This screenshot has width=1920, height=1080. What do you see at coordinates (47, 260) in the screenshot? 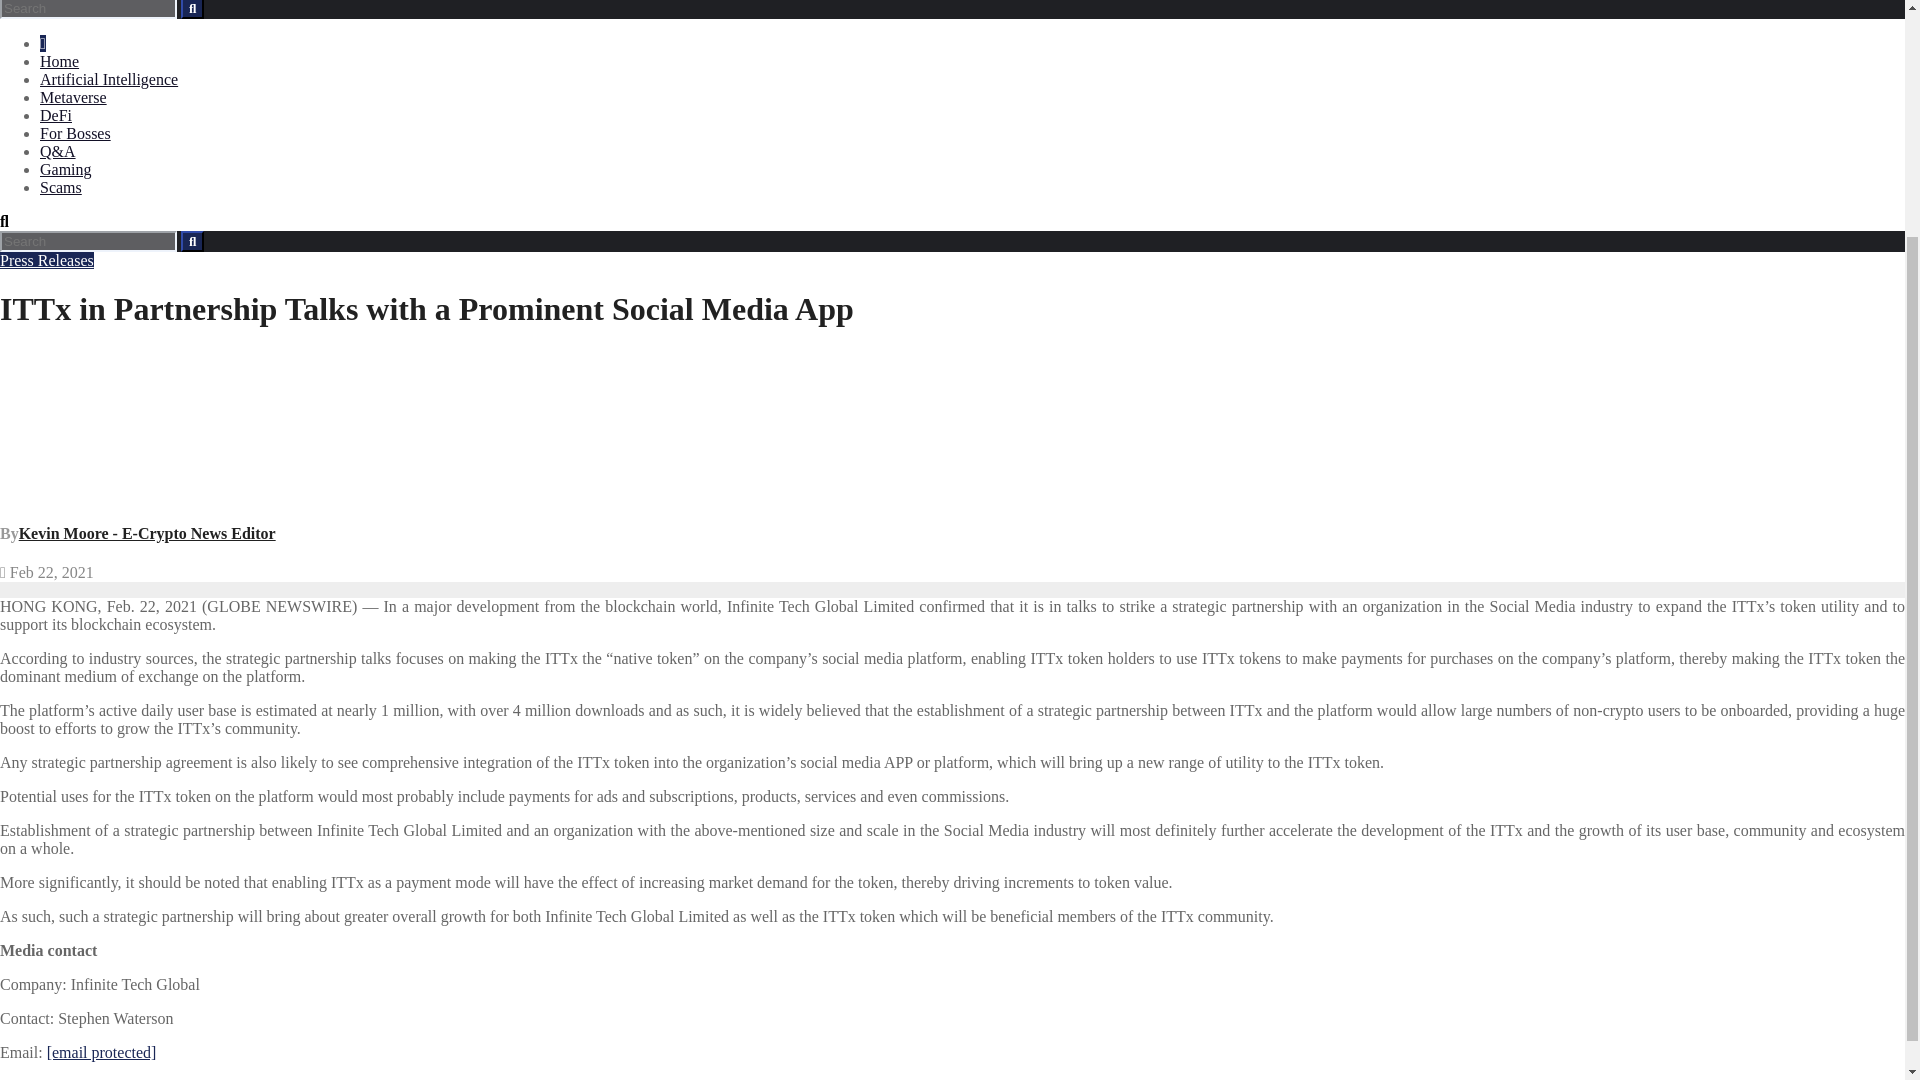
I see `Press Releases` at bounding box center [47, 260].